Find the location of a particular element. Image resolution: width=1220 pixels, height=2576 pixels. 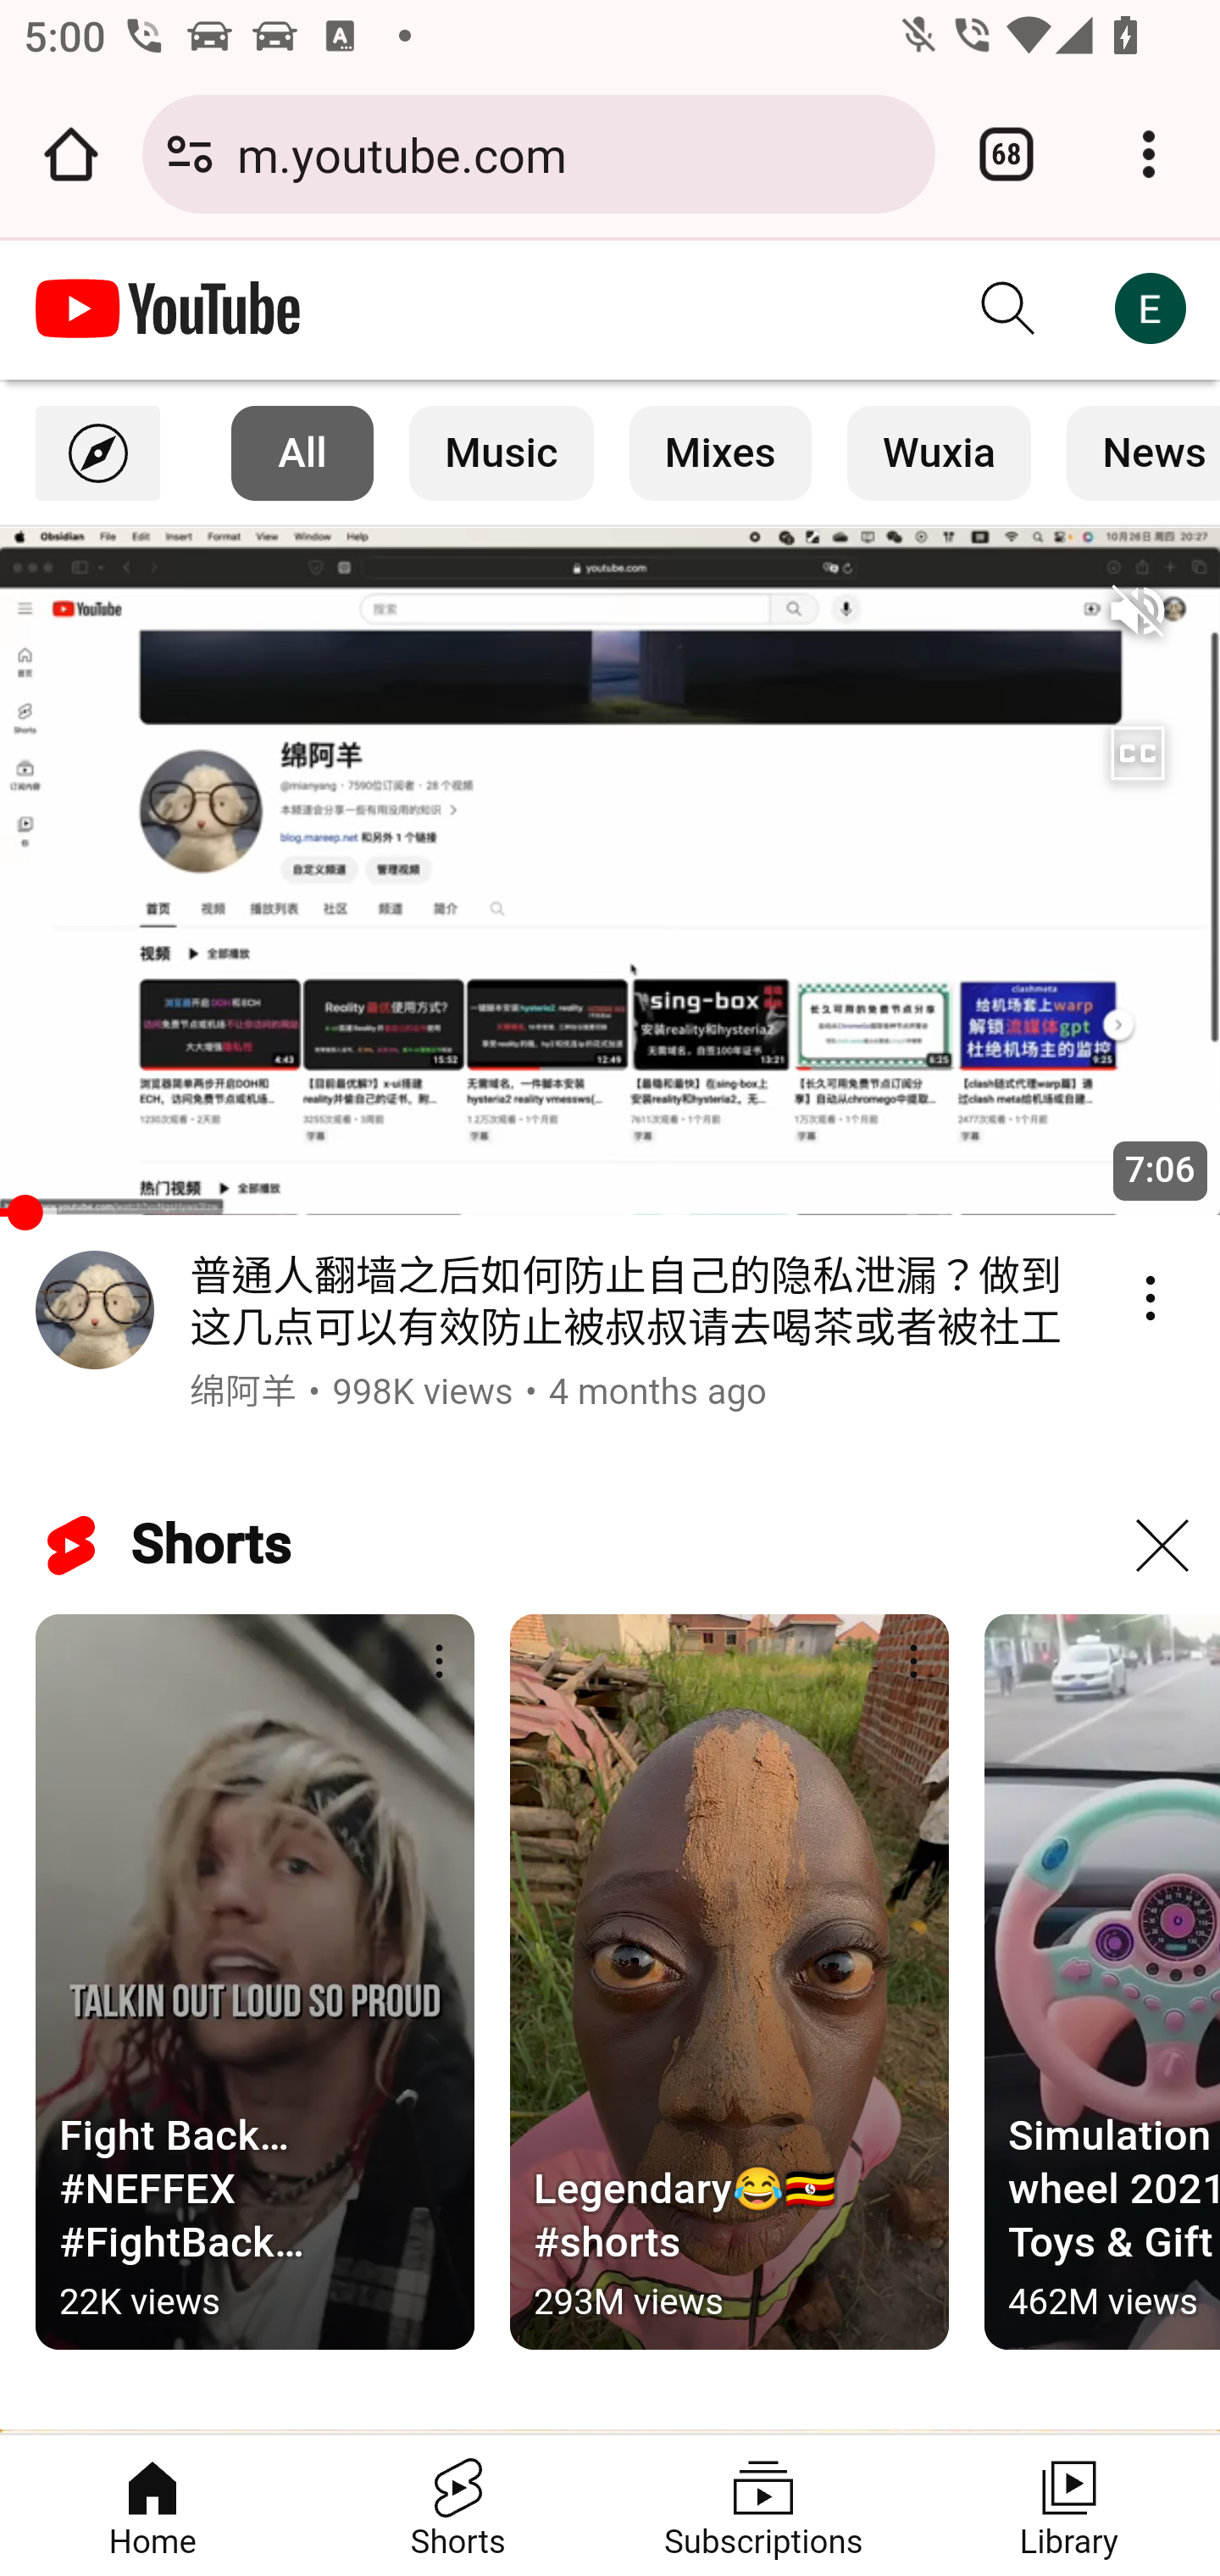

More actions is located at coordinates (438, 1663).